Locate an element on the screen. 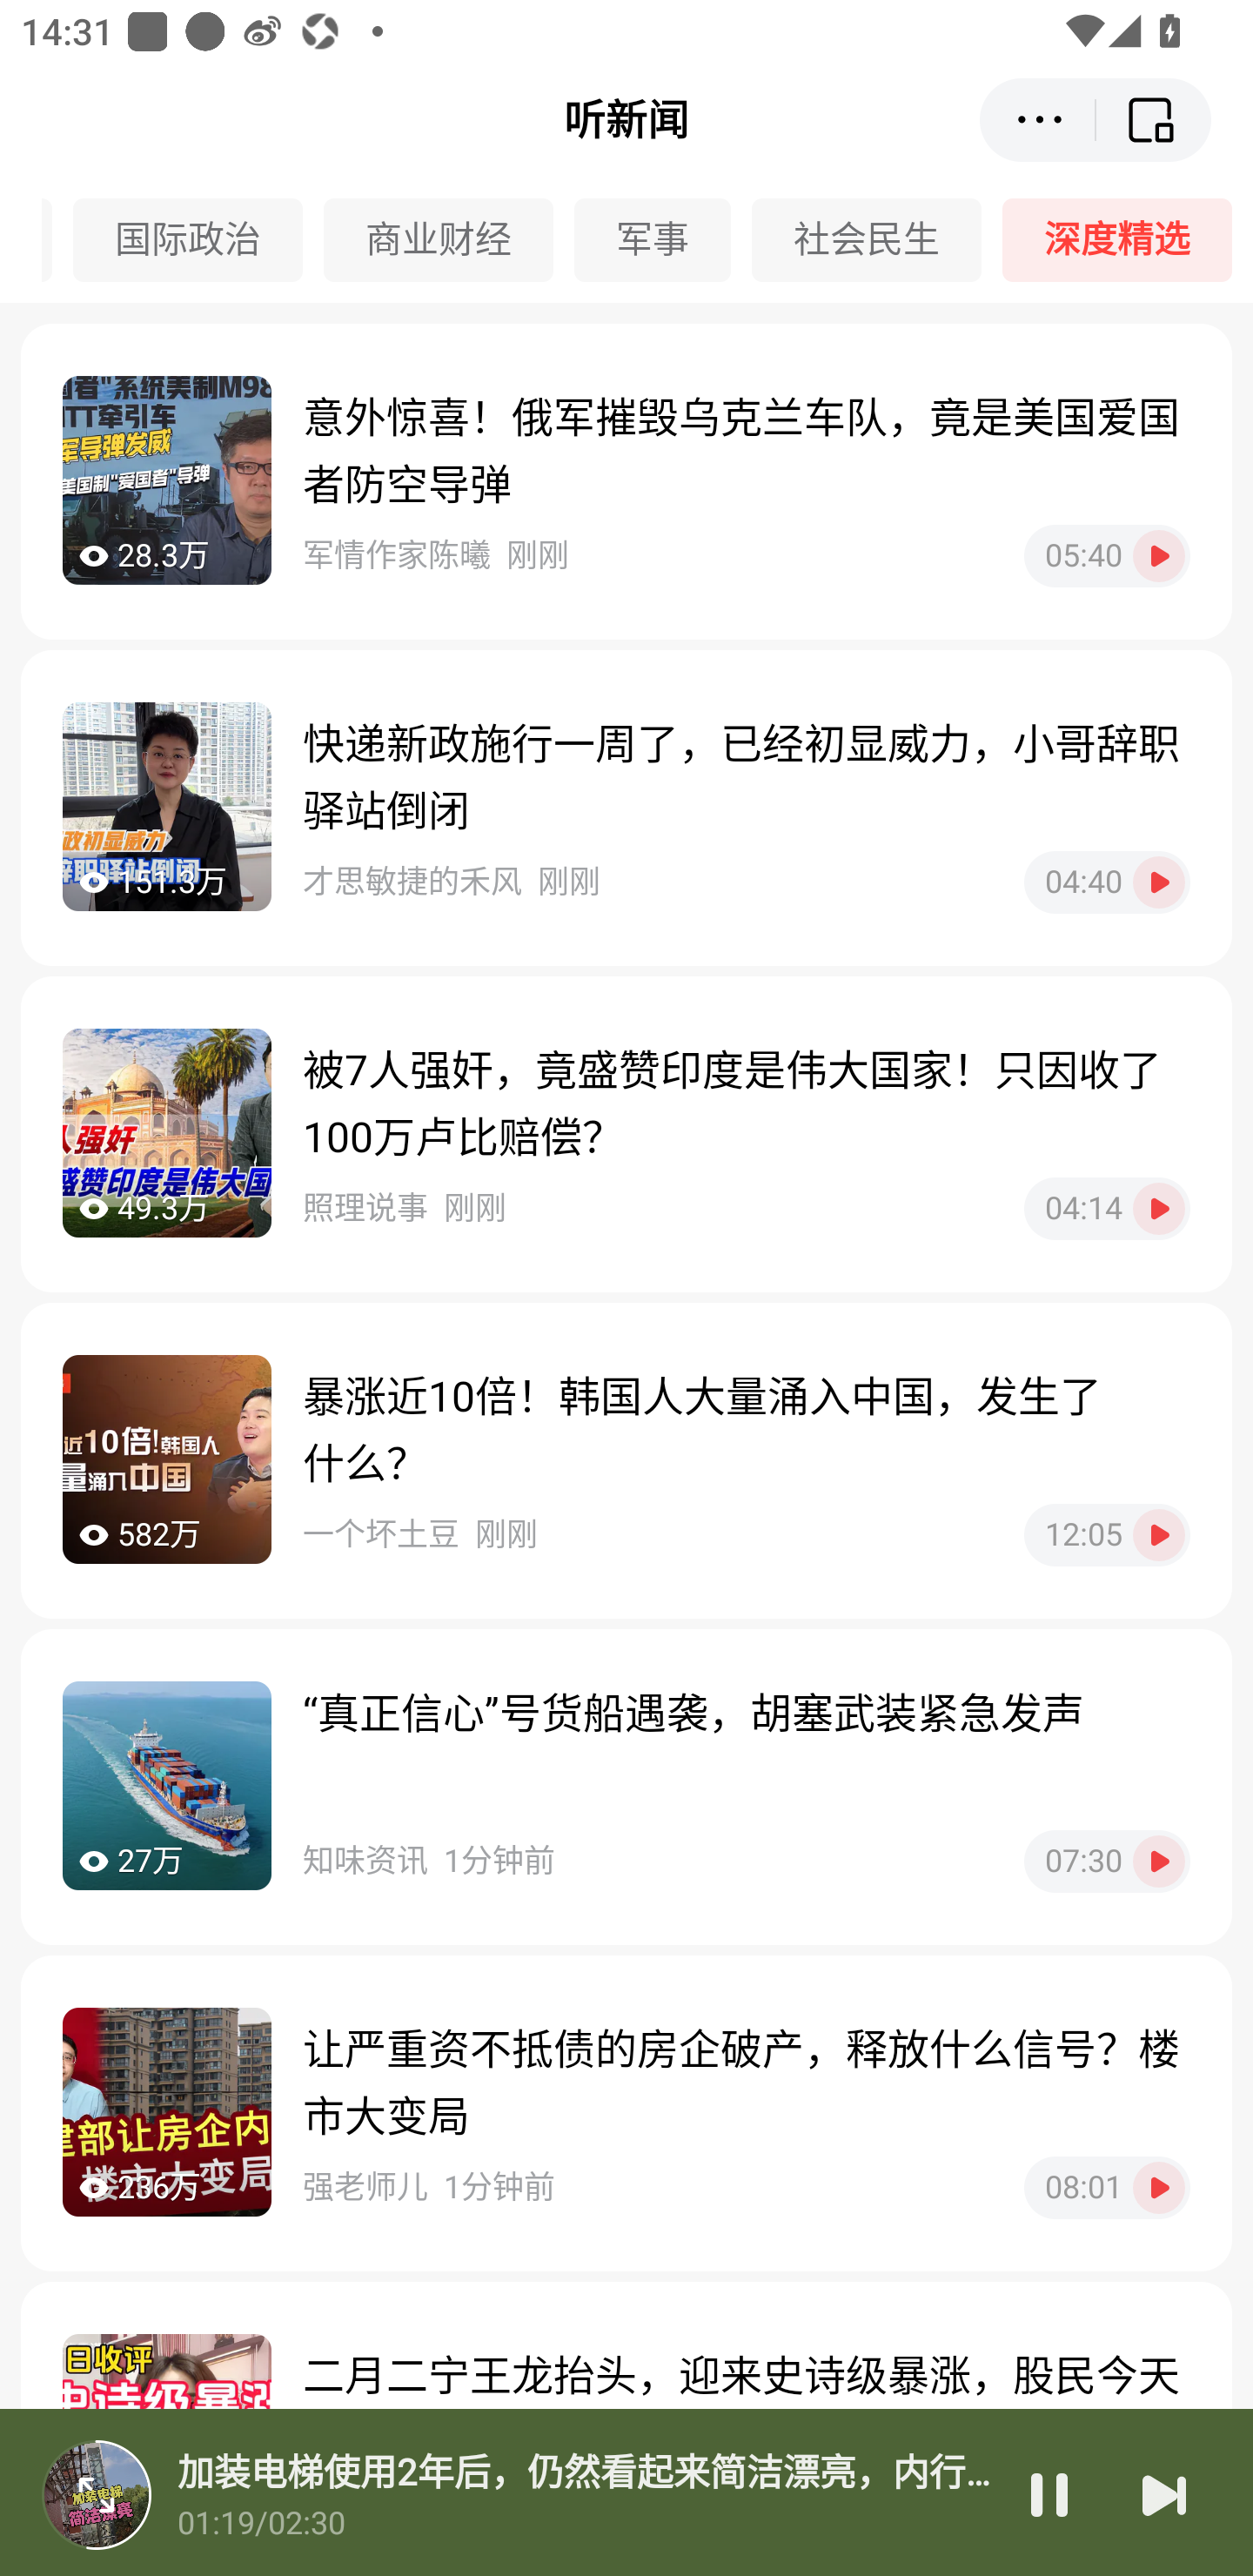 This screenshot has height=2576, width=1253. 08:01 is located at coordinates (1107, 2186).